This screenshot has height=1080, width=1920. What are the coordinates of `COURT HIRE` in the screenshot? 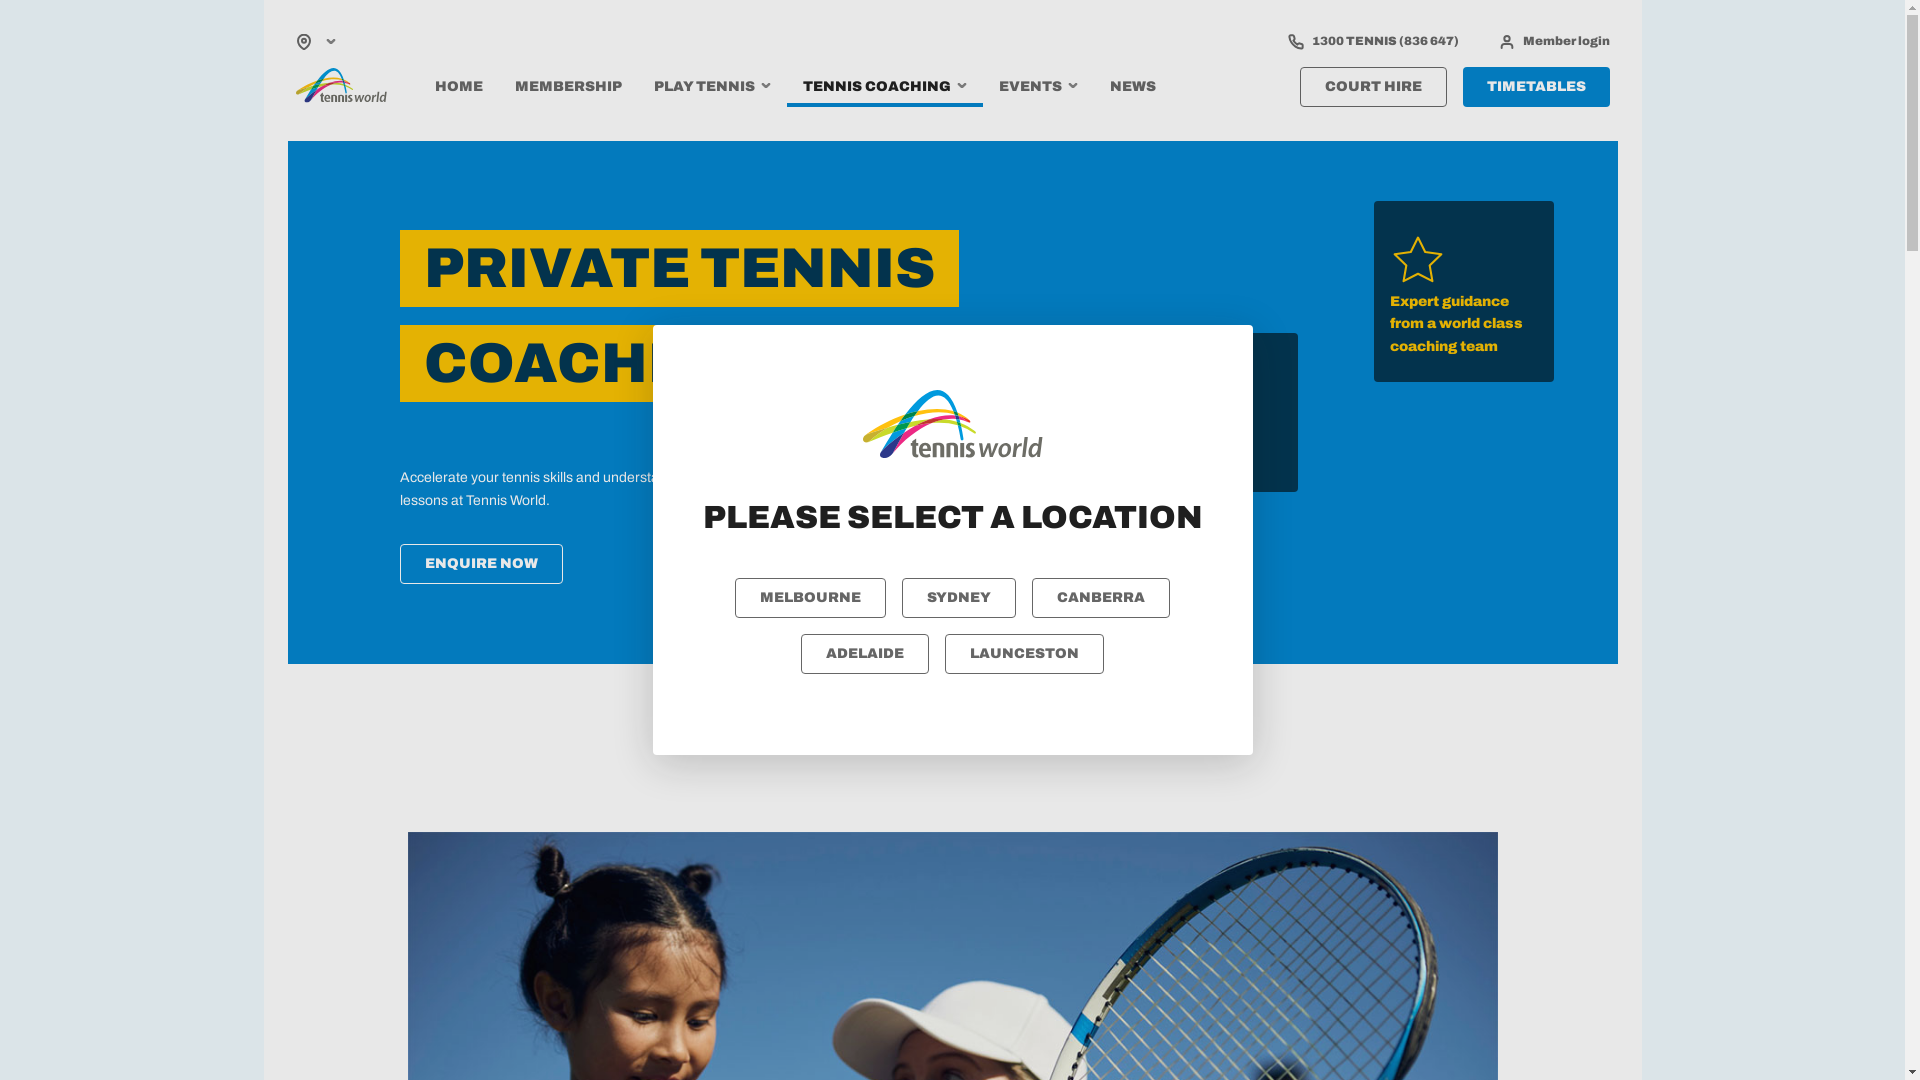 It's located at (1374, 87).